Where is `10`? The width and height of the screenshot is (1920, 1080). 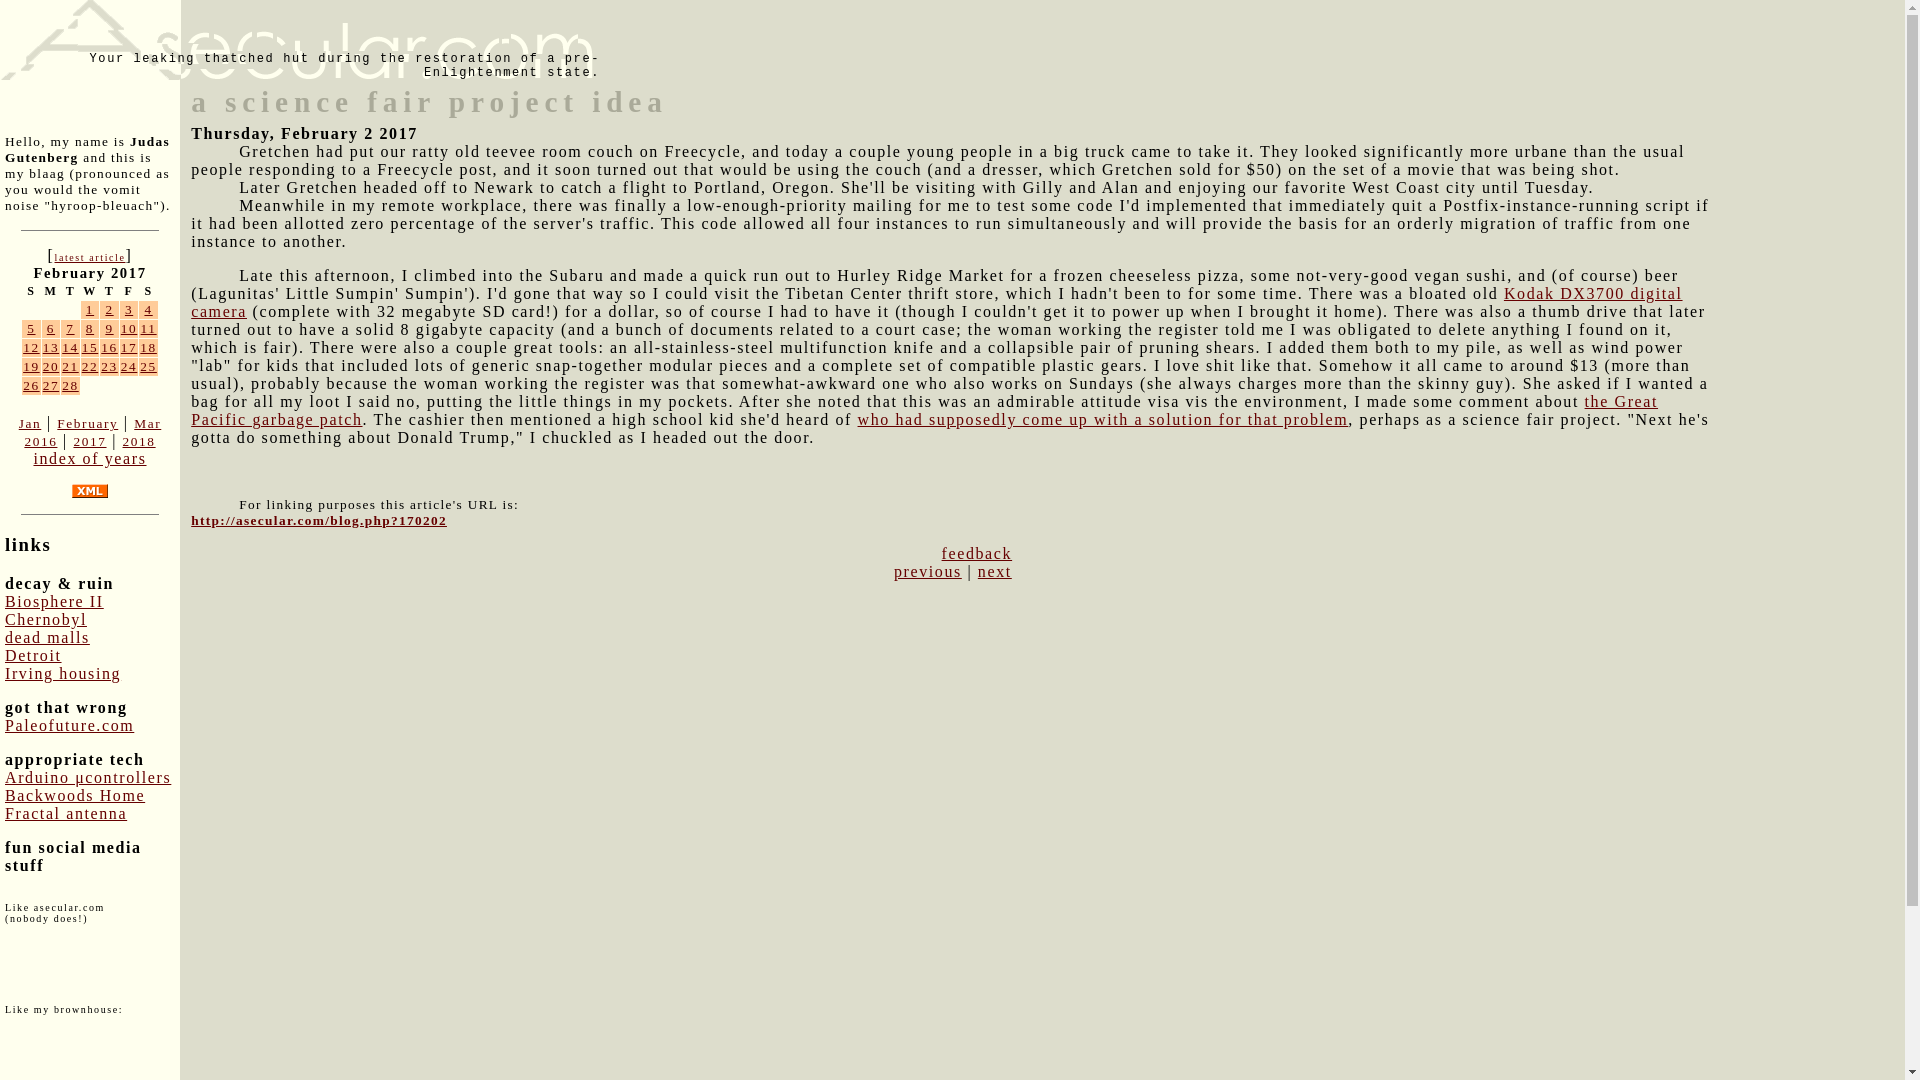
10 is located at coordinates (129, 328).